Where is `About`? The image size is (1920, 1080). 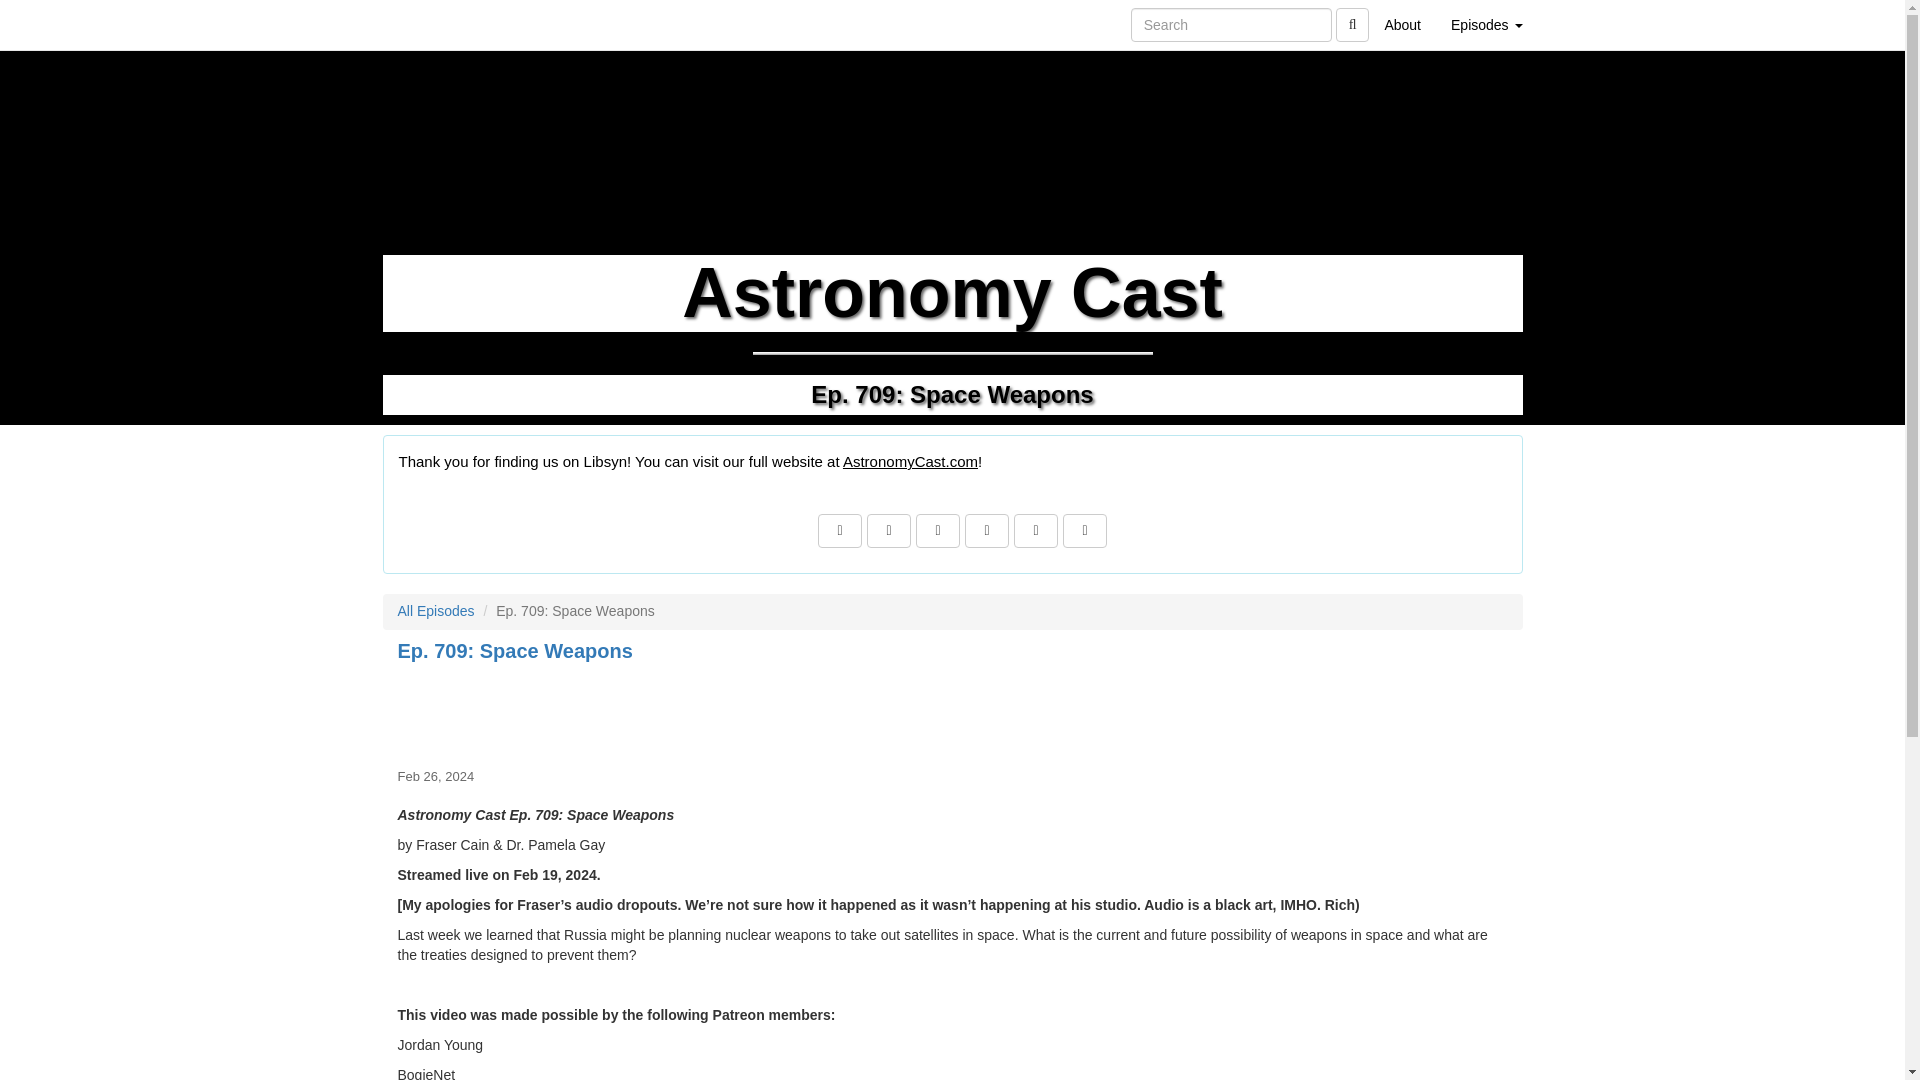 About is located at coordinates (1402, 24).